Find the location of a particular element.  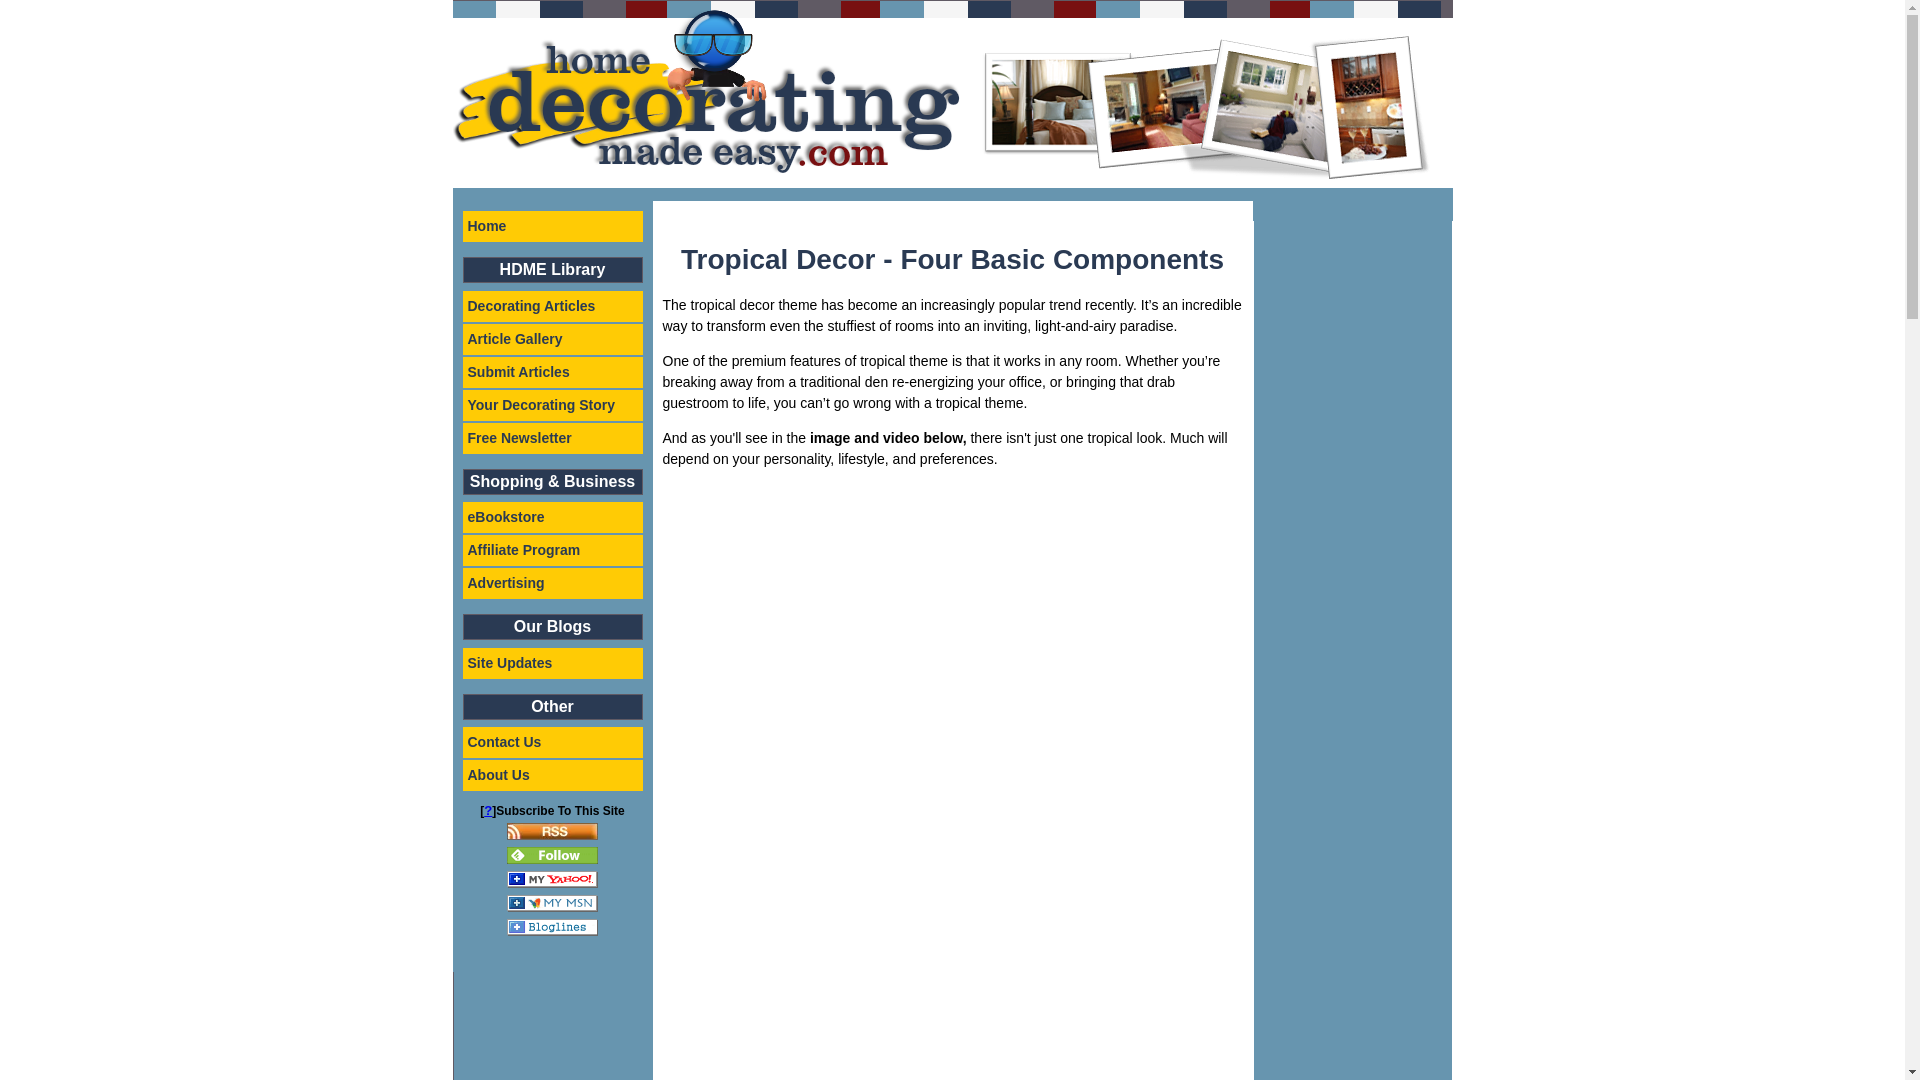

eBookstore is located at coordinates (552, 518).